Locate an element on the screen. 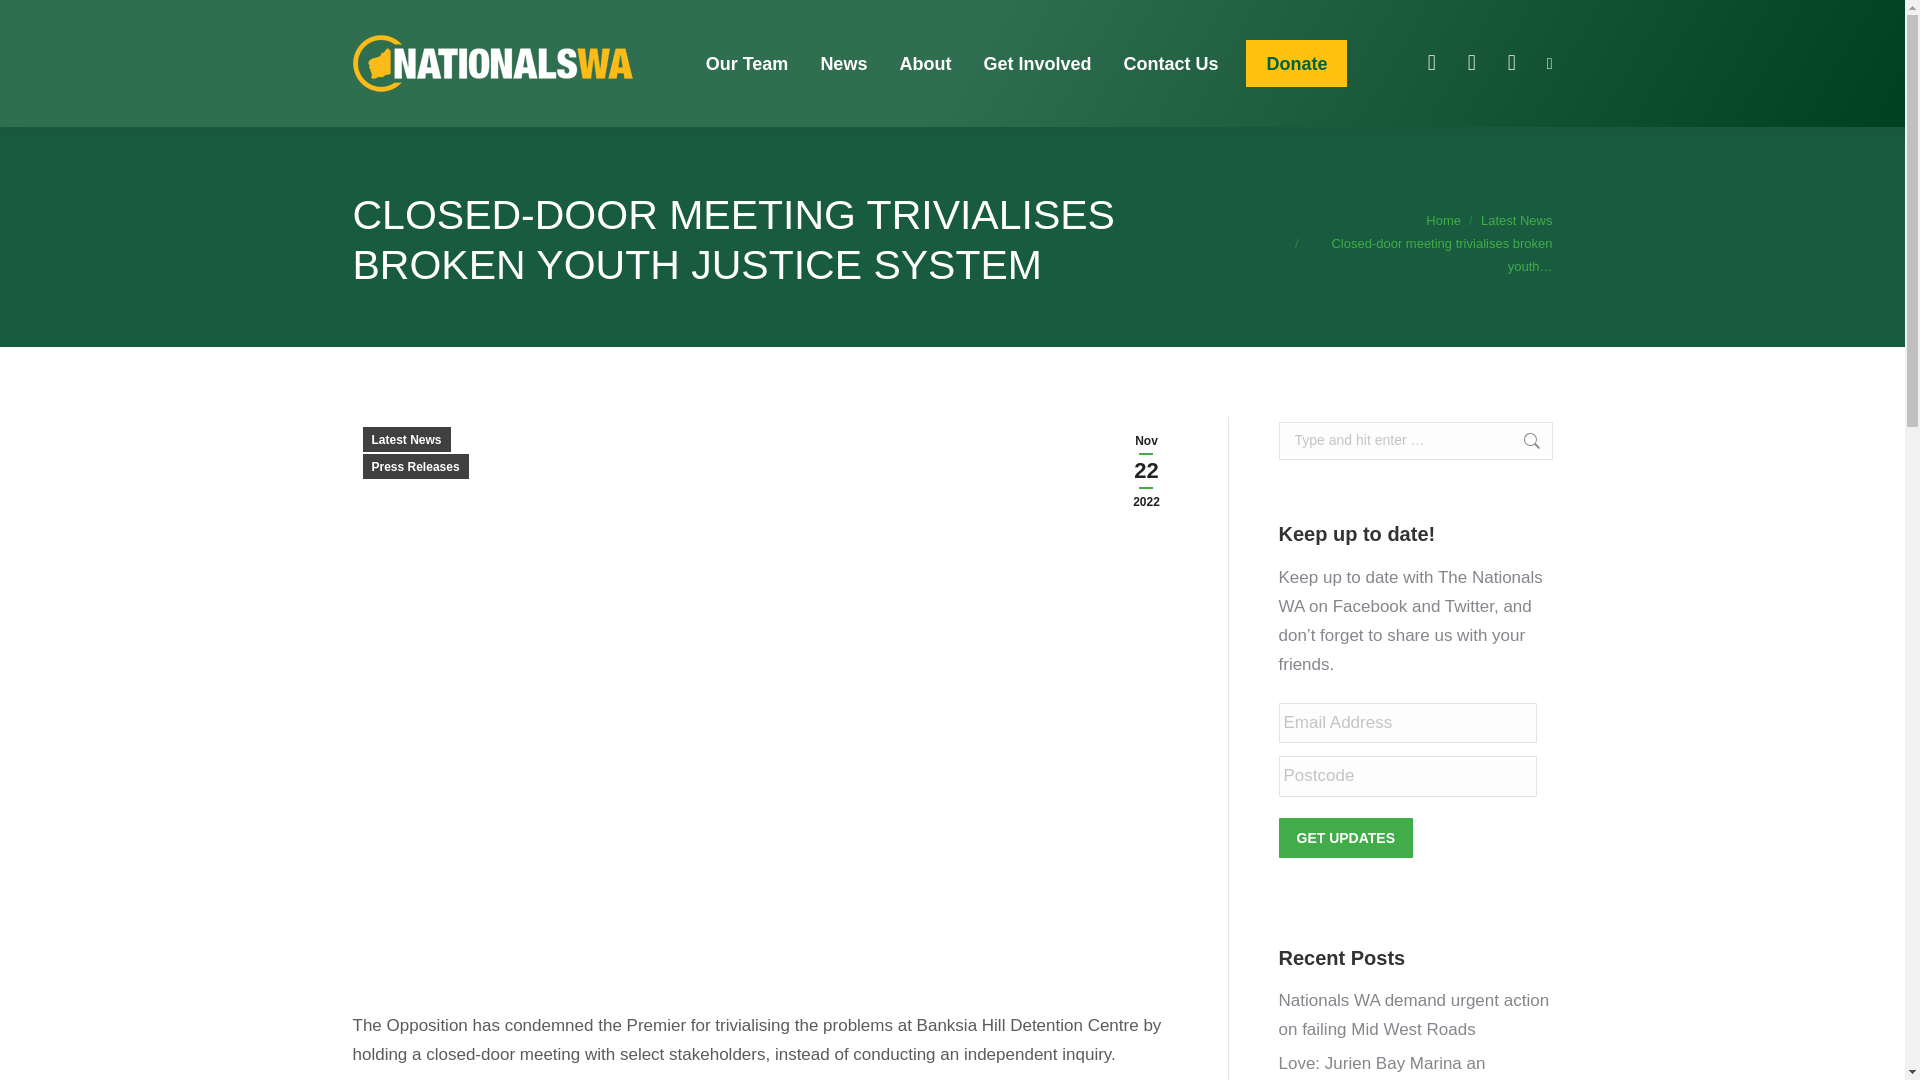 The height and width of the screenshot is (1080, 1920). Contact Us is located at coordinates (1170, 62).